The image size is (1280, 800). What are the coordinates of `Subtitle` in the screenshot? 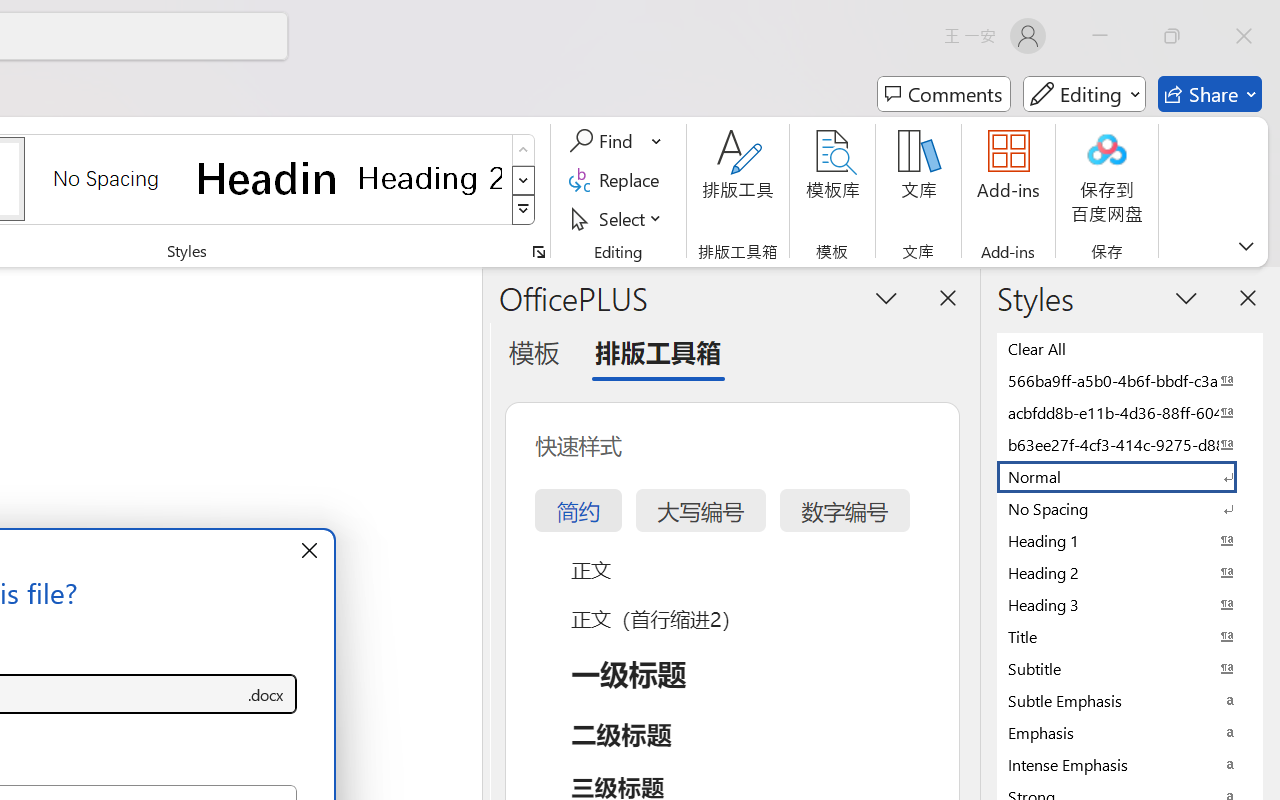 It's located at (1130, 668).